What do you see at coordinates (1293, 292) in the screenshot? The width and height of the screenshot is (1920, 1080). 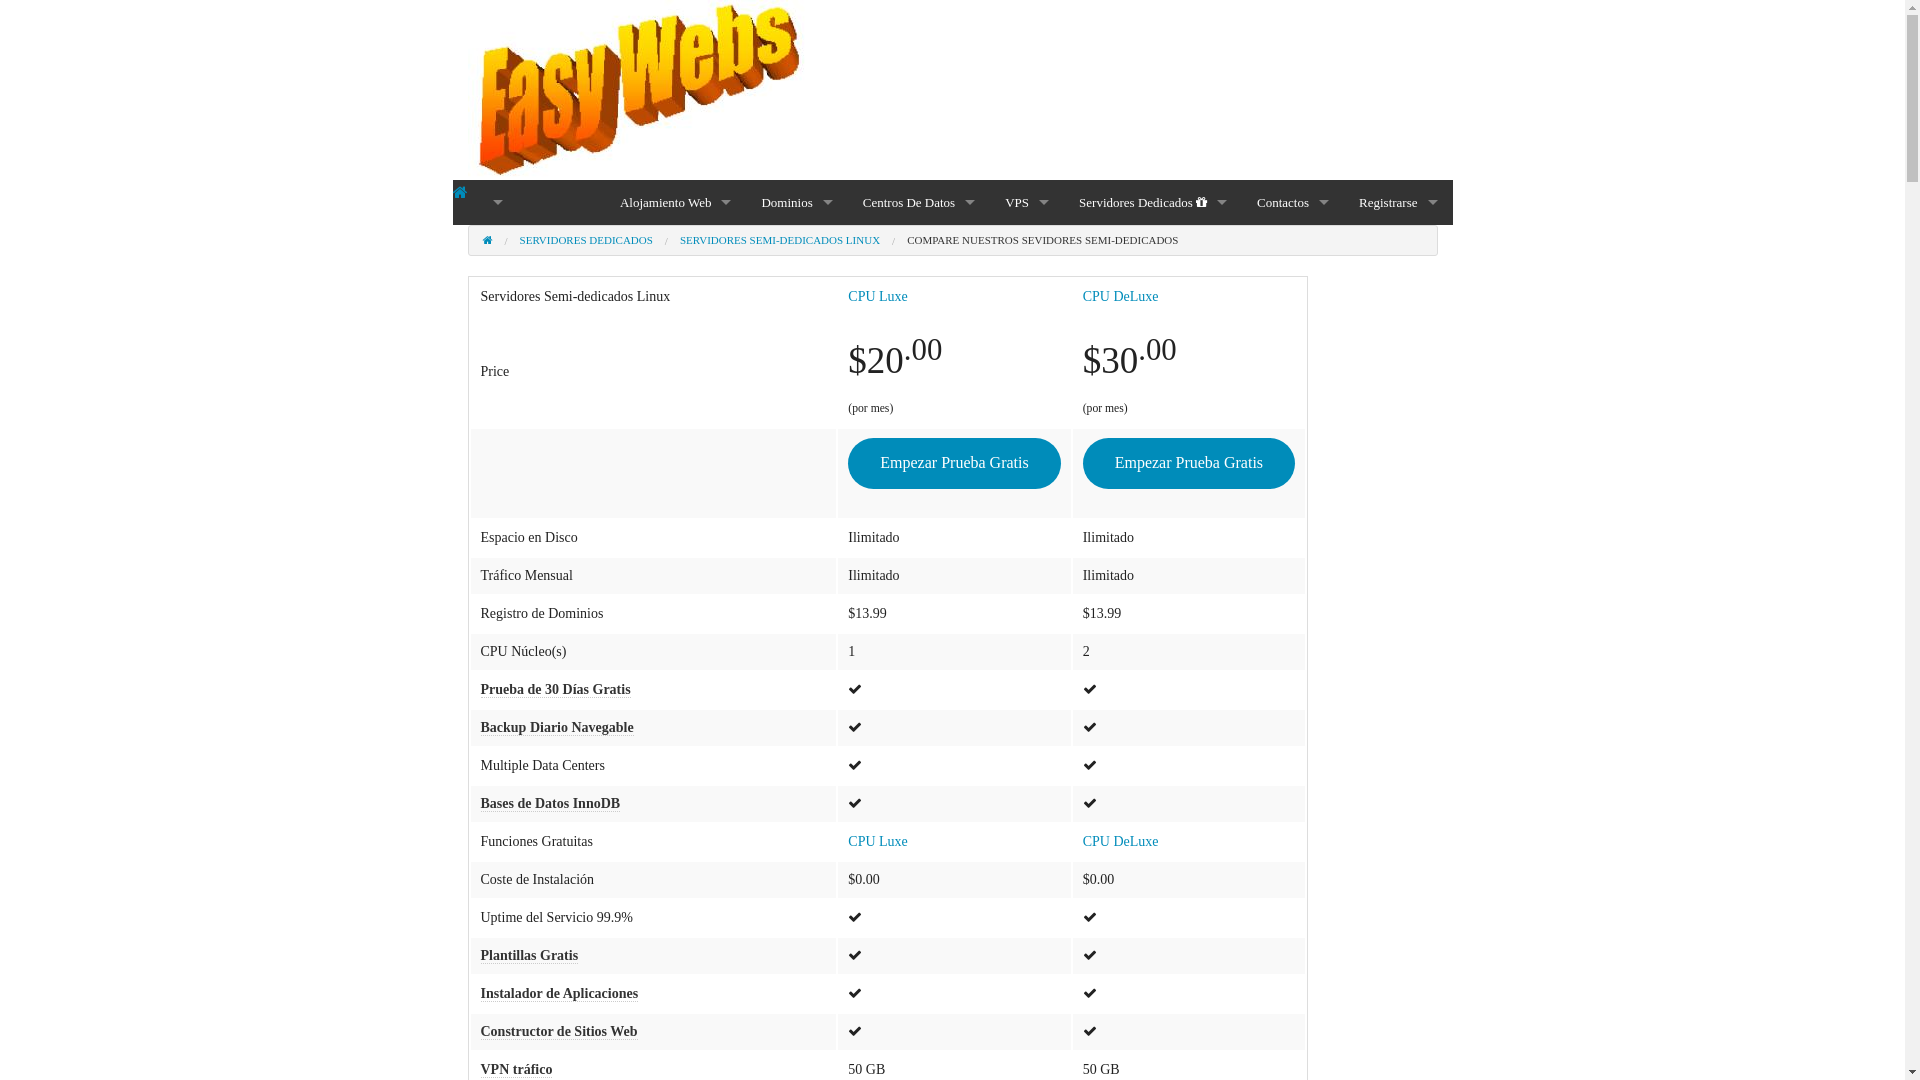 I see `Contactos` at bounding box center [1293, 292].